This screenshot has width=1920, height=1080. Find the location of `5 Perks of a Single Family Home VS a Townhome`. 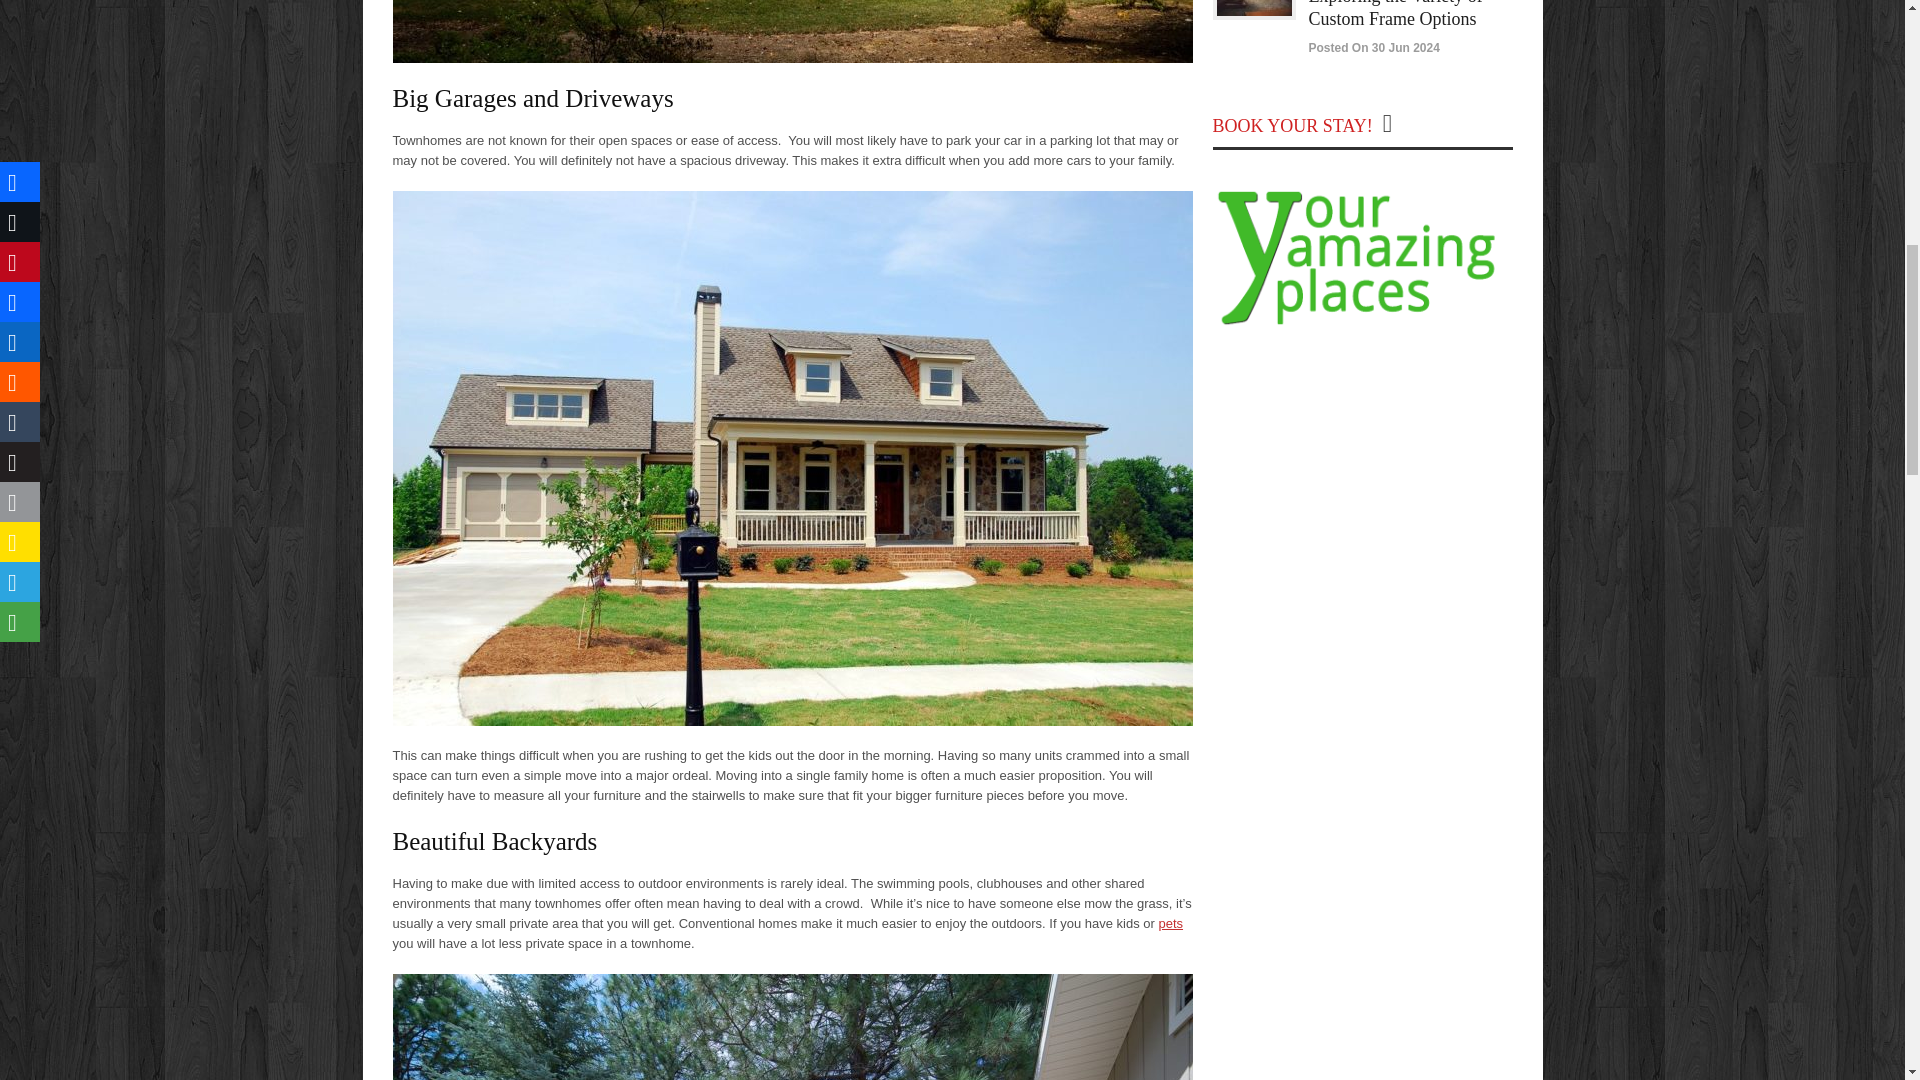

5 Perks of a Single Family Home VS a Townhome is located at coordinates (792, 31).